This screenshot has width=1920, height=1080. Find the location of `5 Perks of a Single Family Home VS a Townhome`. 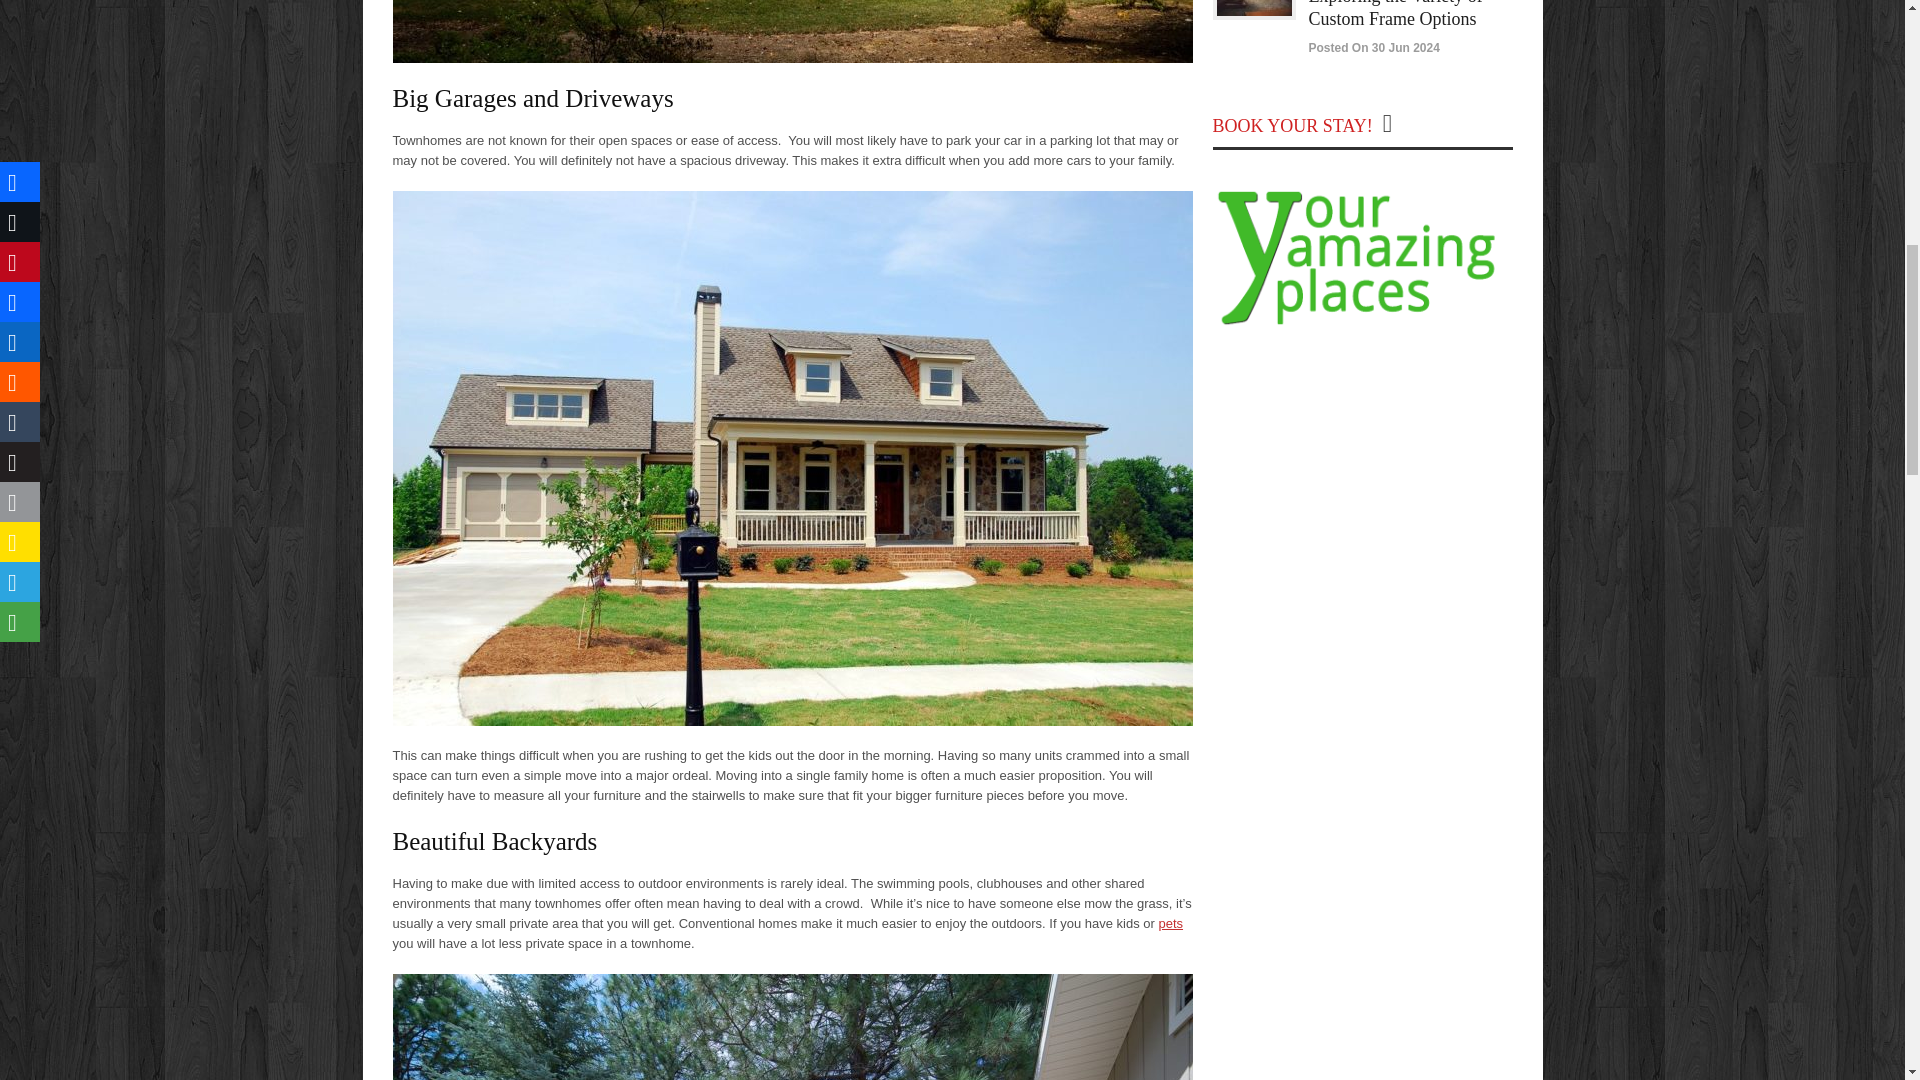

5 Perks of a Single Family Home VS a Townhome is located at coordinates (792, 31).